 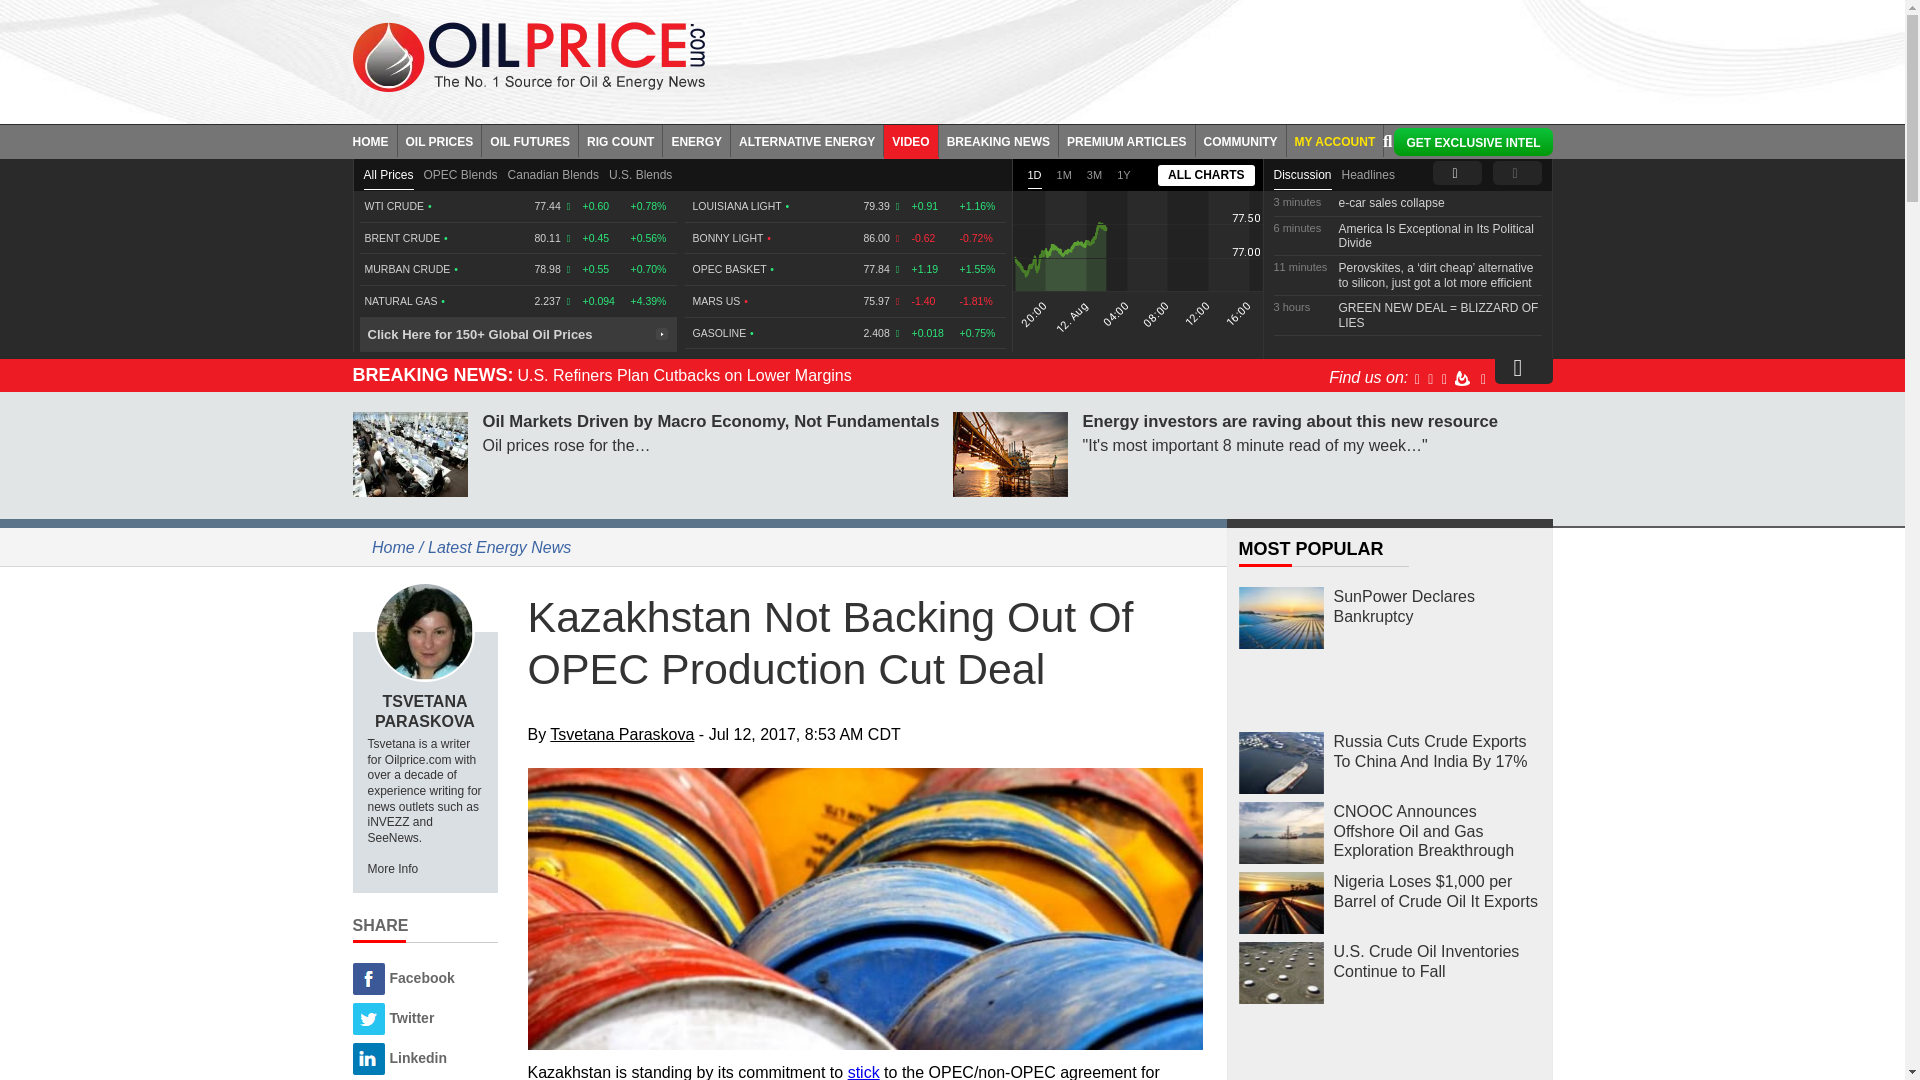 What do you see at coordinates (696, 140) in the screenshot?
I see `ENERGY` at bounding box center [696, 140].